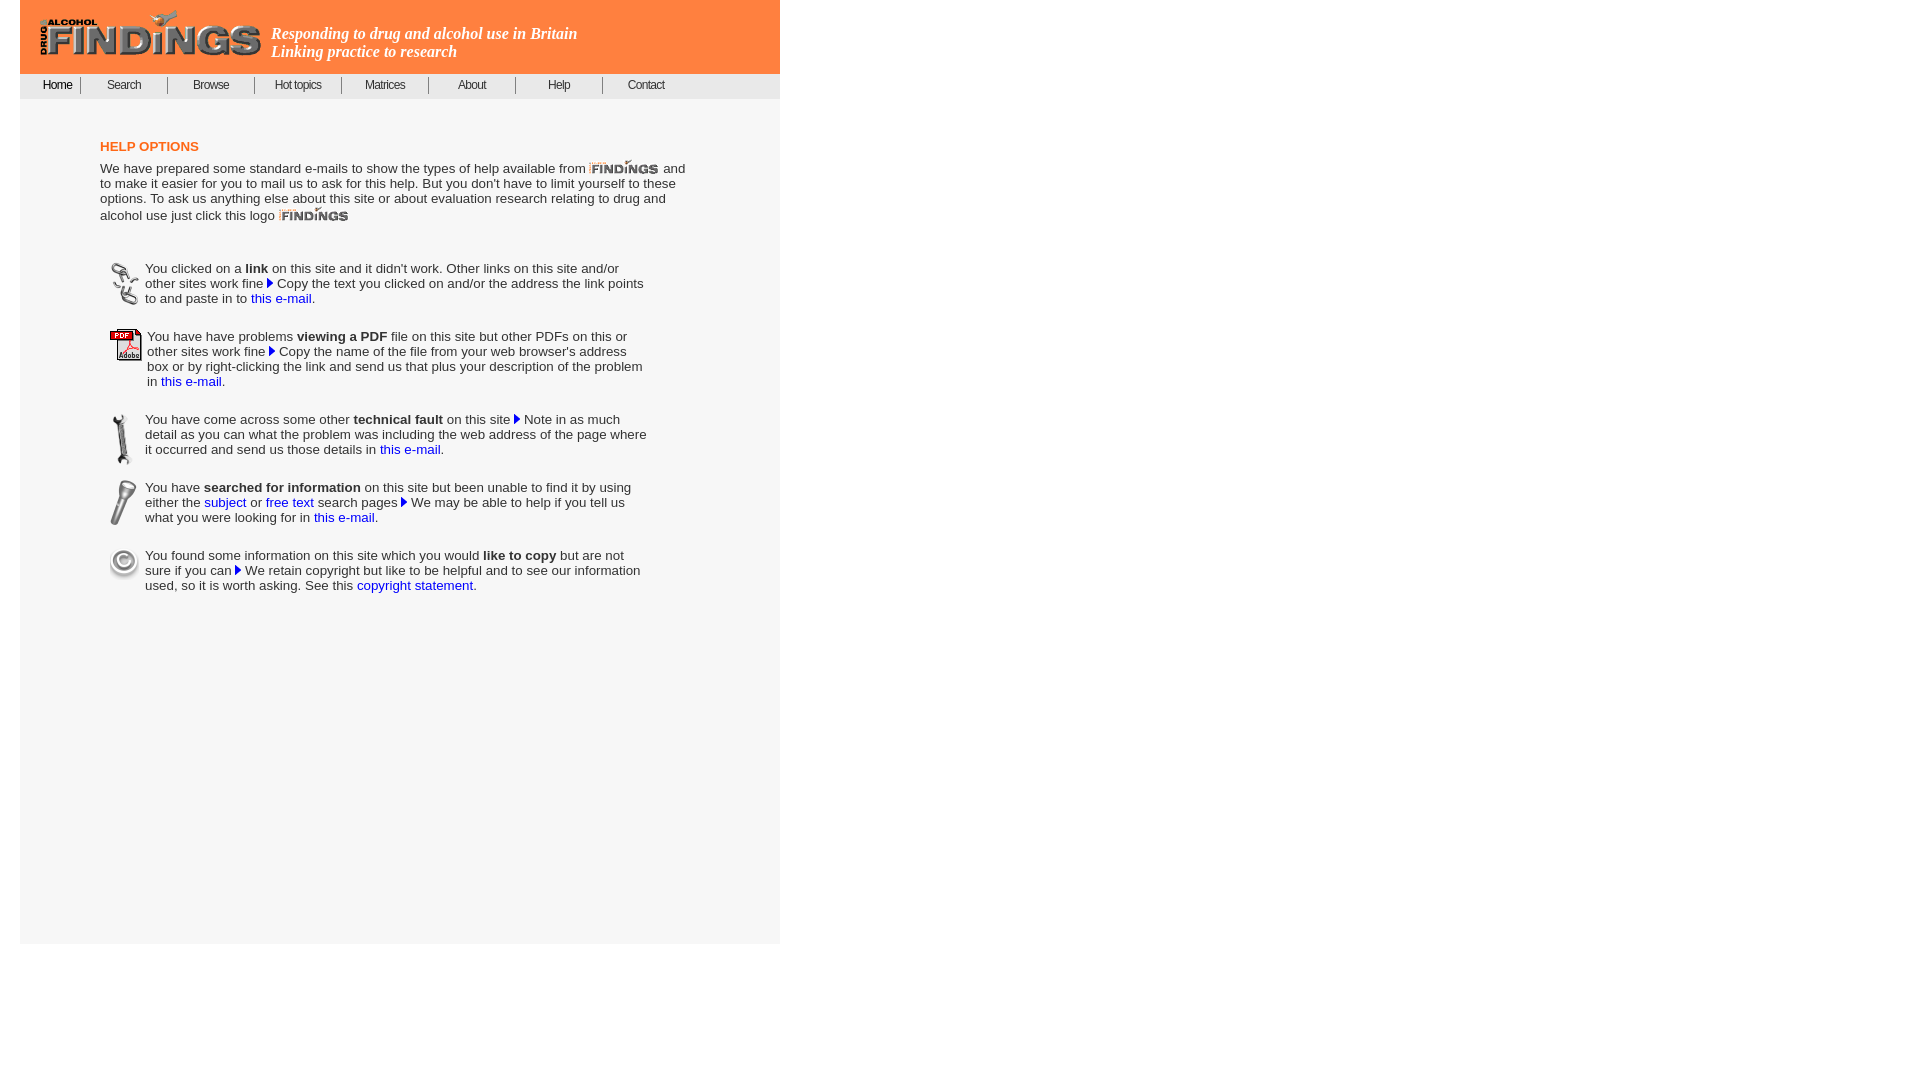 The image size is (1920, 1080). Describe the element at coordinates (298, 84) in the screenshot. I see `Important and controversial issues` at that location.